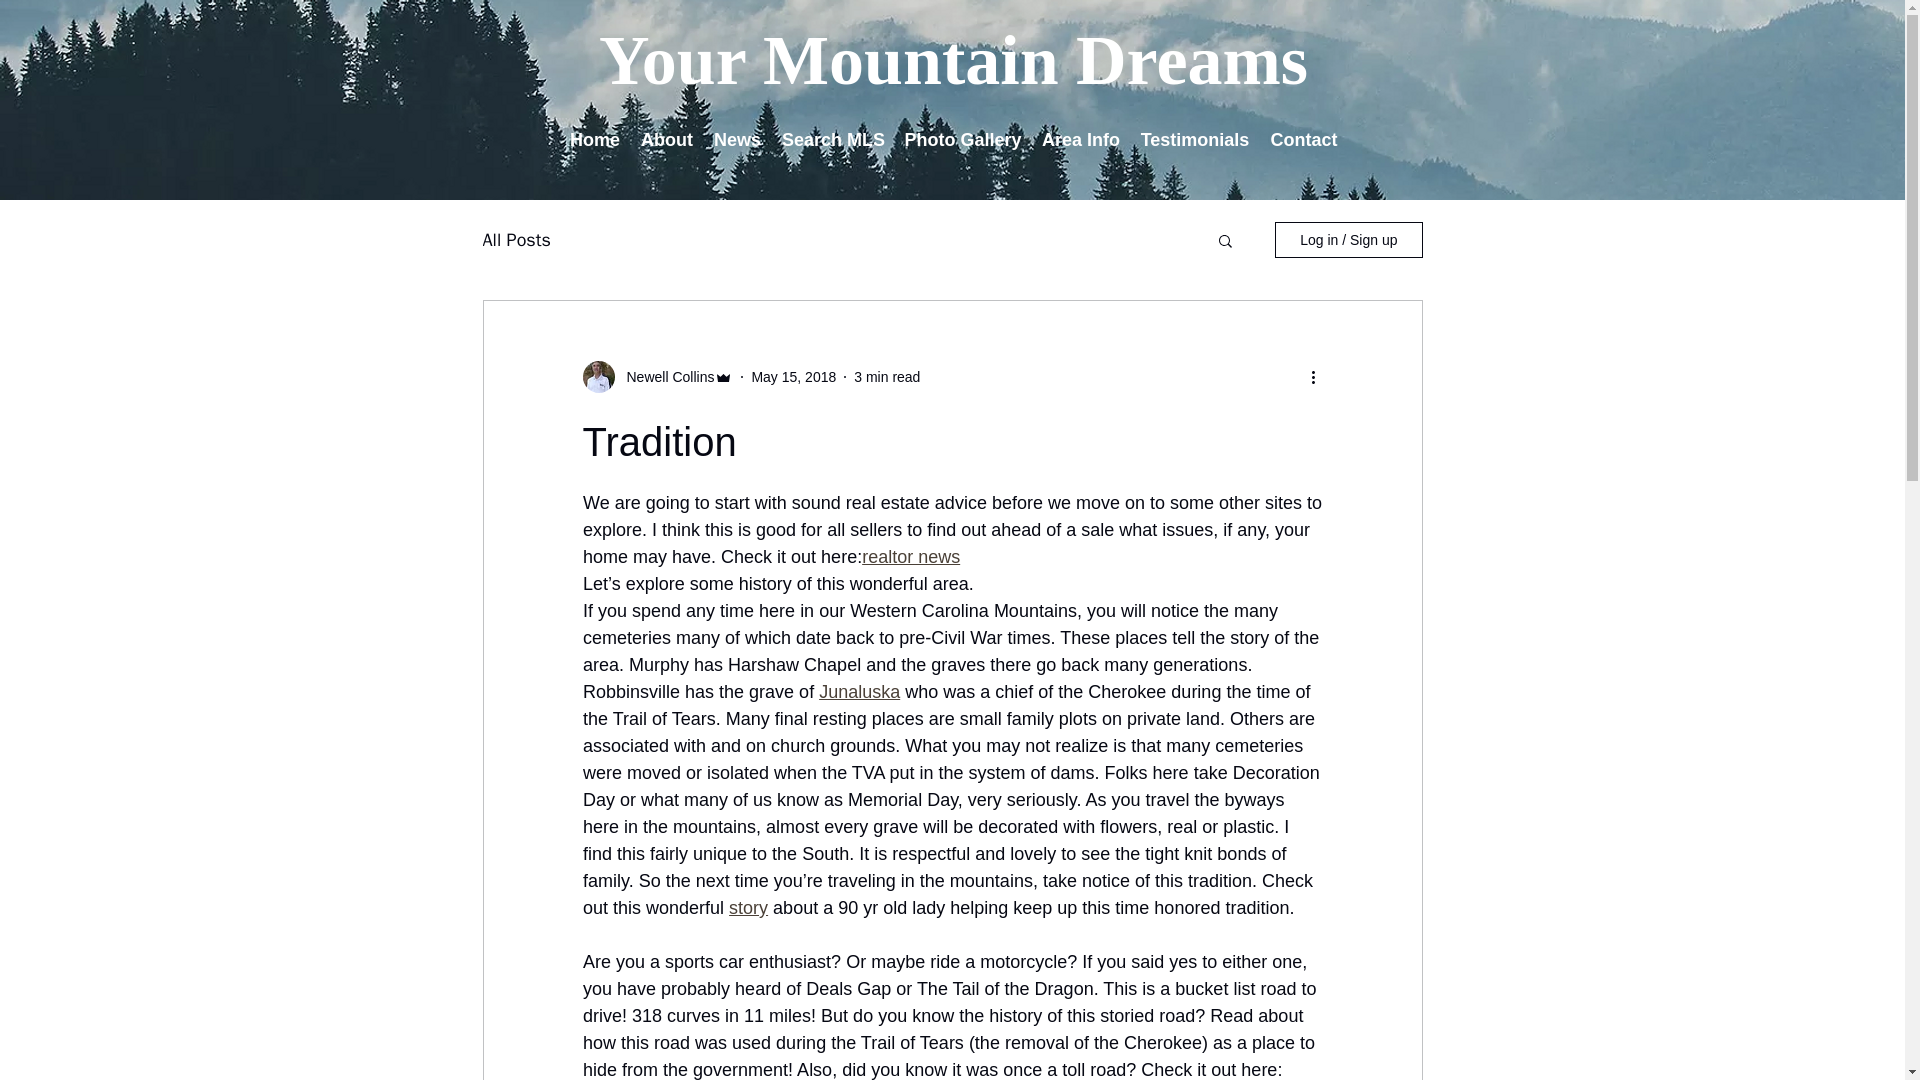  I want to click on story, so click(748, 908).